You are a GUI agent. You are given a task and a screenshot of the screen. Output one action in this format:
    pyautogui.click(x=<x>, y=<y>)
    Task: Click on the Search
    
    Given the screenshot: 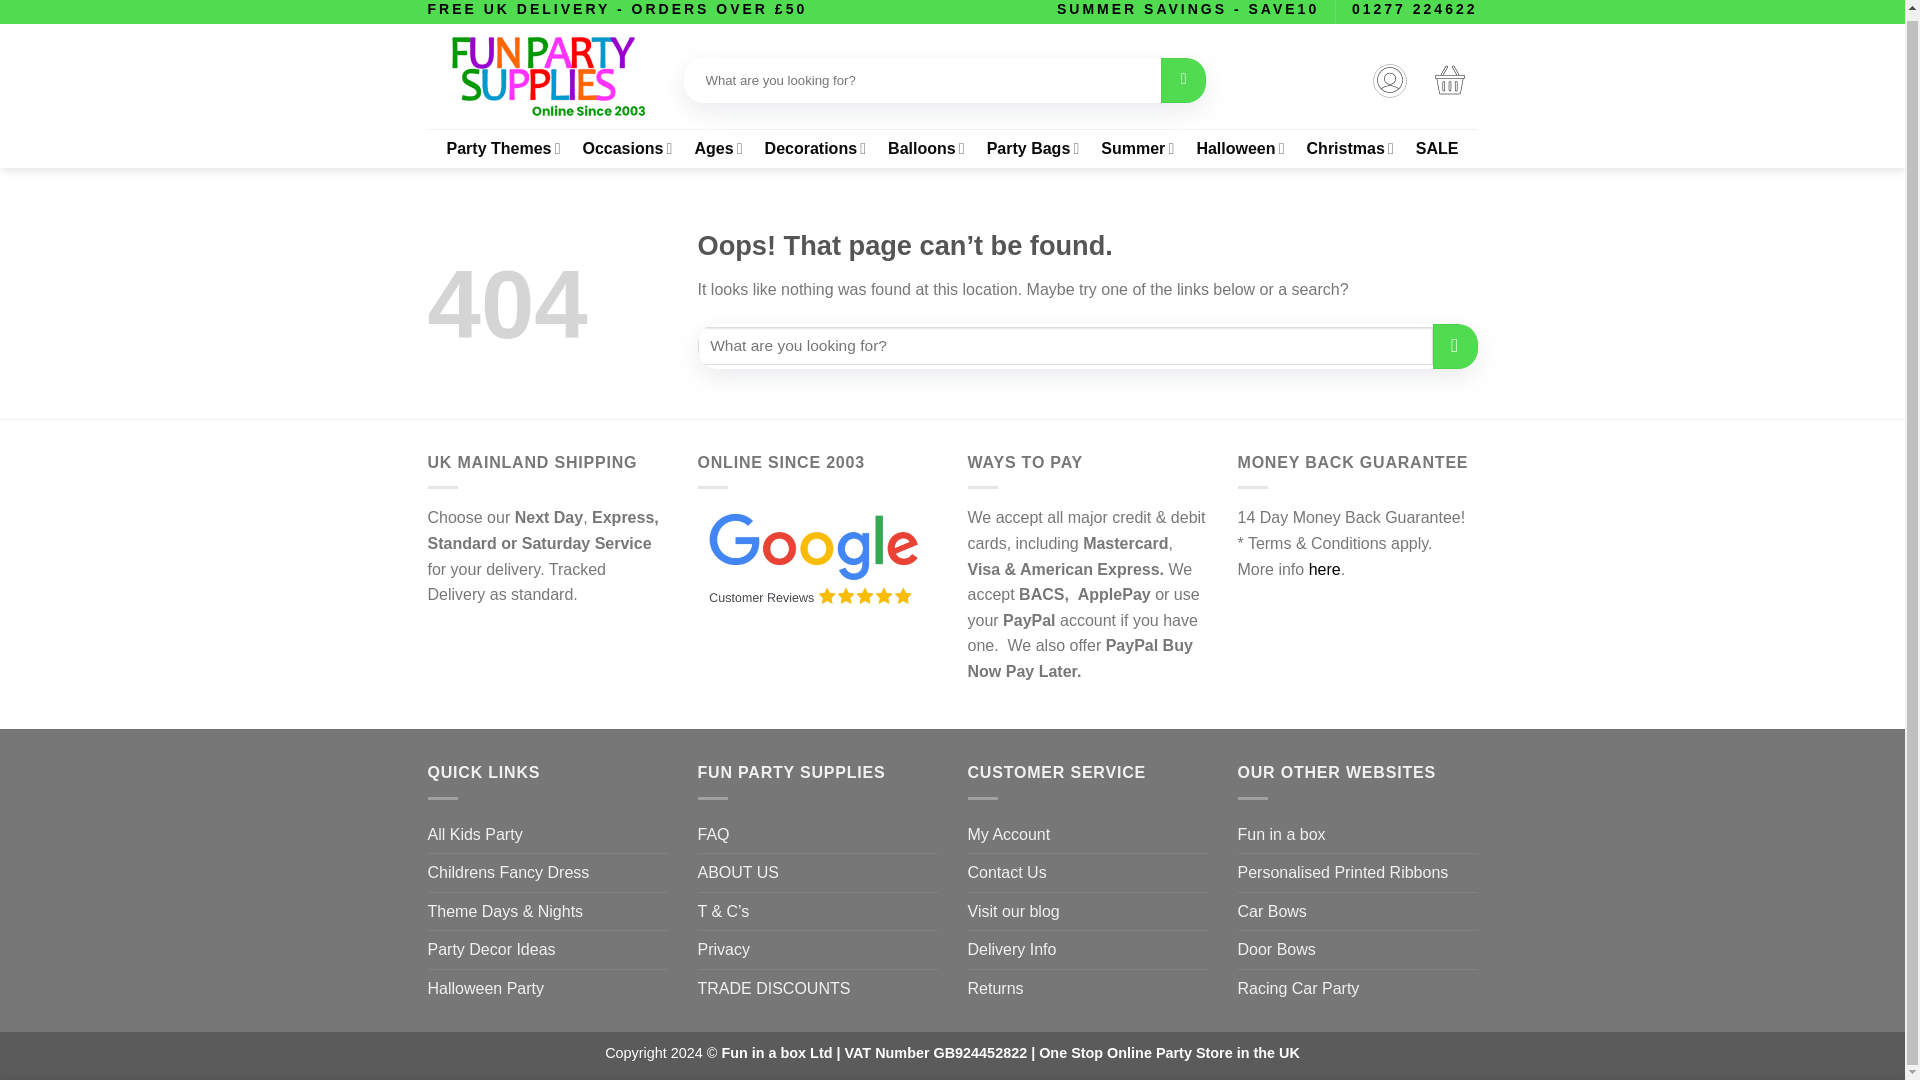 What is the action you would take?
    pyautogui.click(x=1183, y=80)
    